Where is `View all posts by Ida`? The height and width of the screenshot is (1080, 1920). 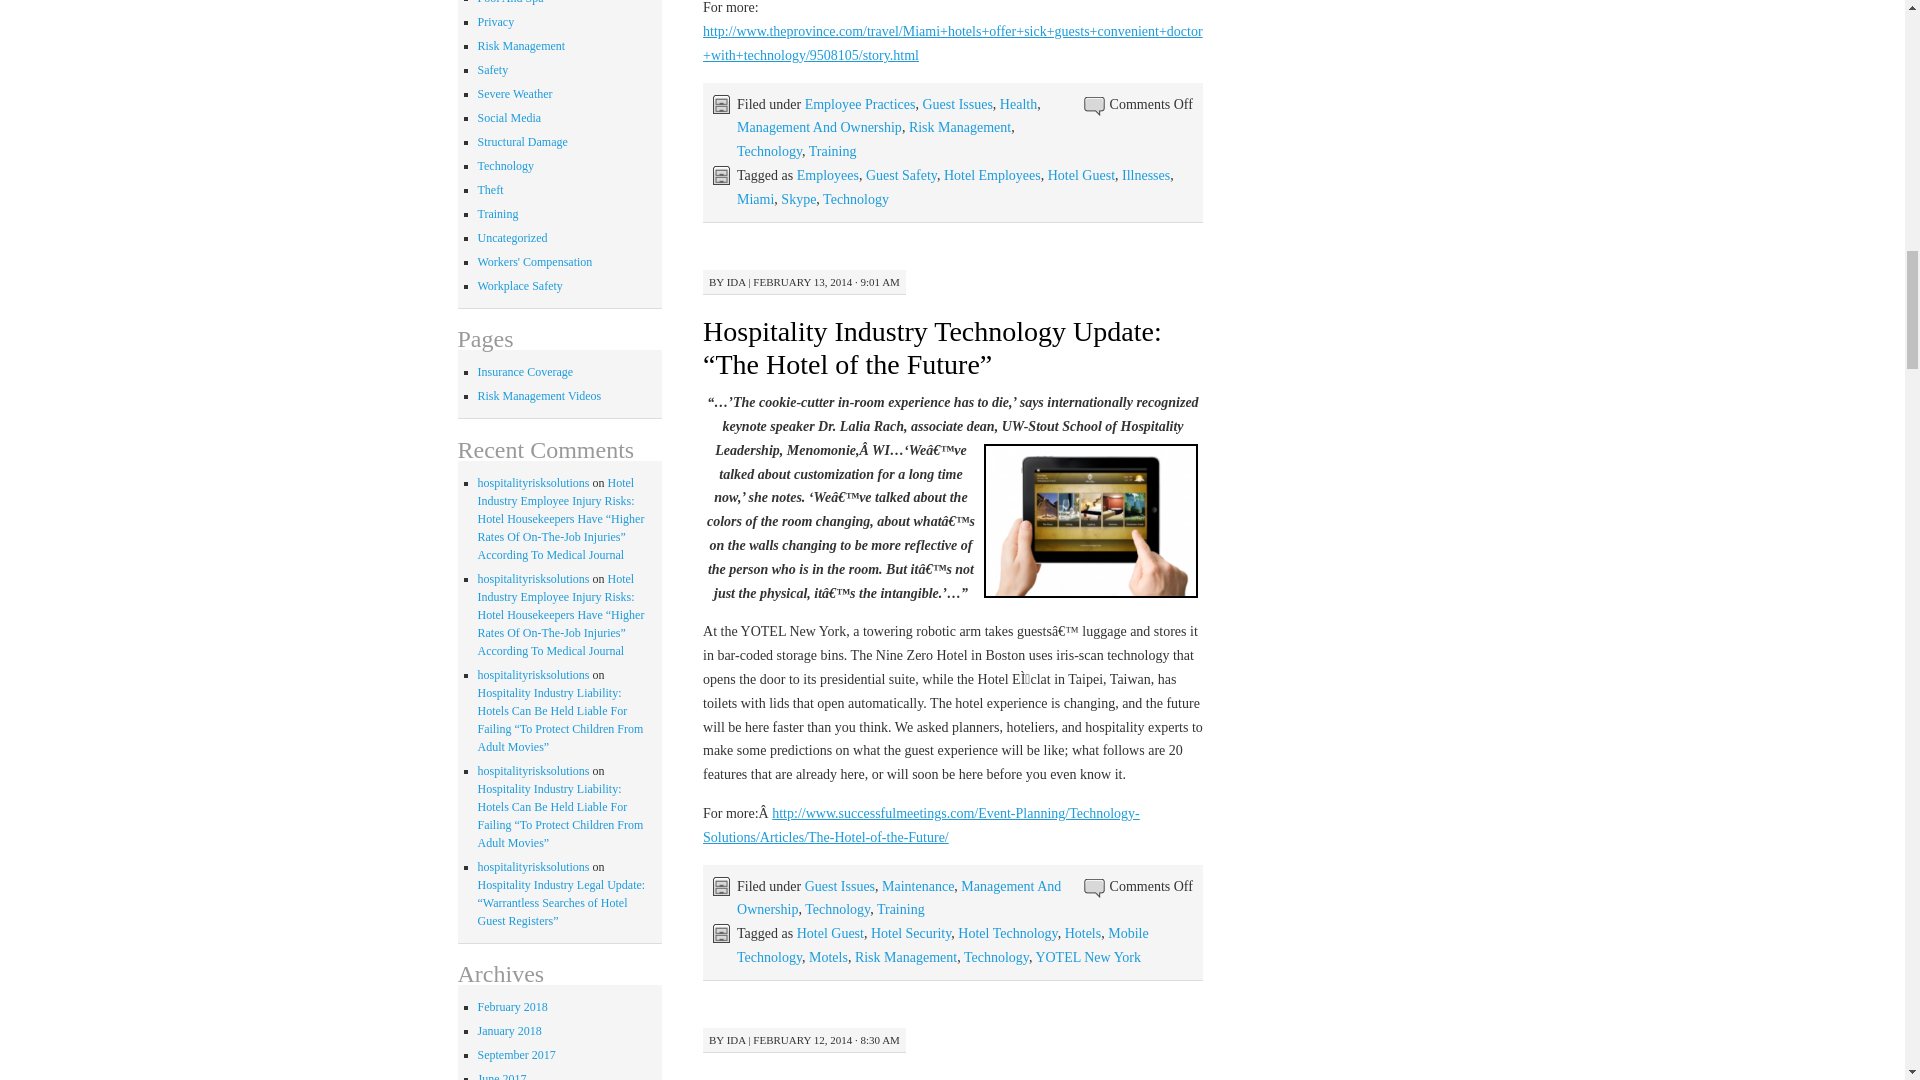 View all posts by Ida is located at coordinates (736, 1040).